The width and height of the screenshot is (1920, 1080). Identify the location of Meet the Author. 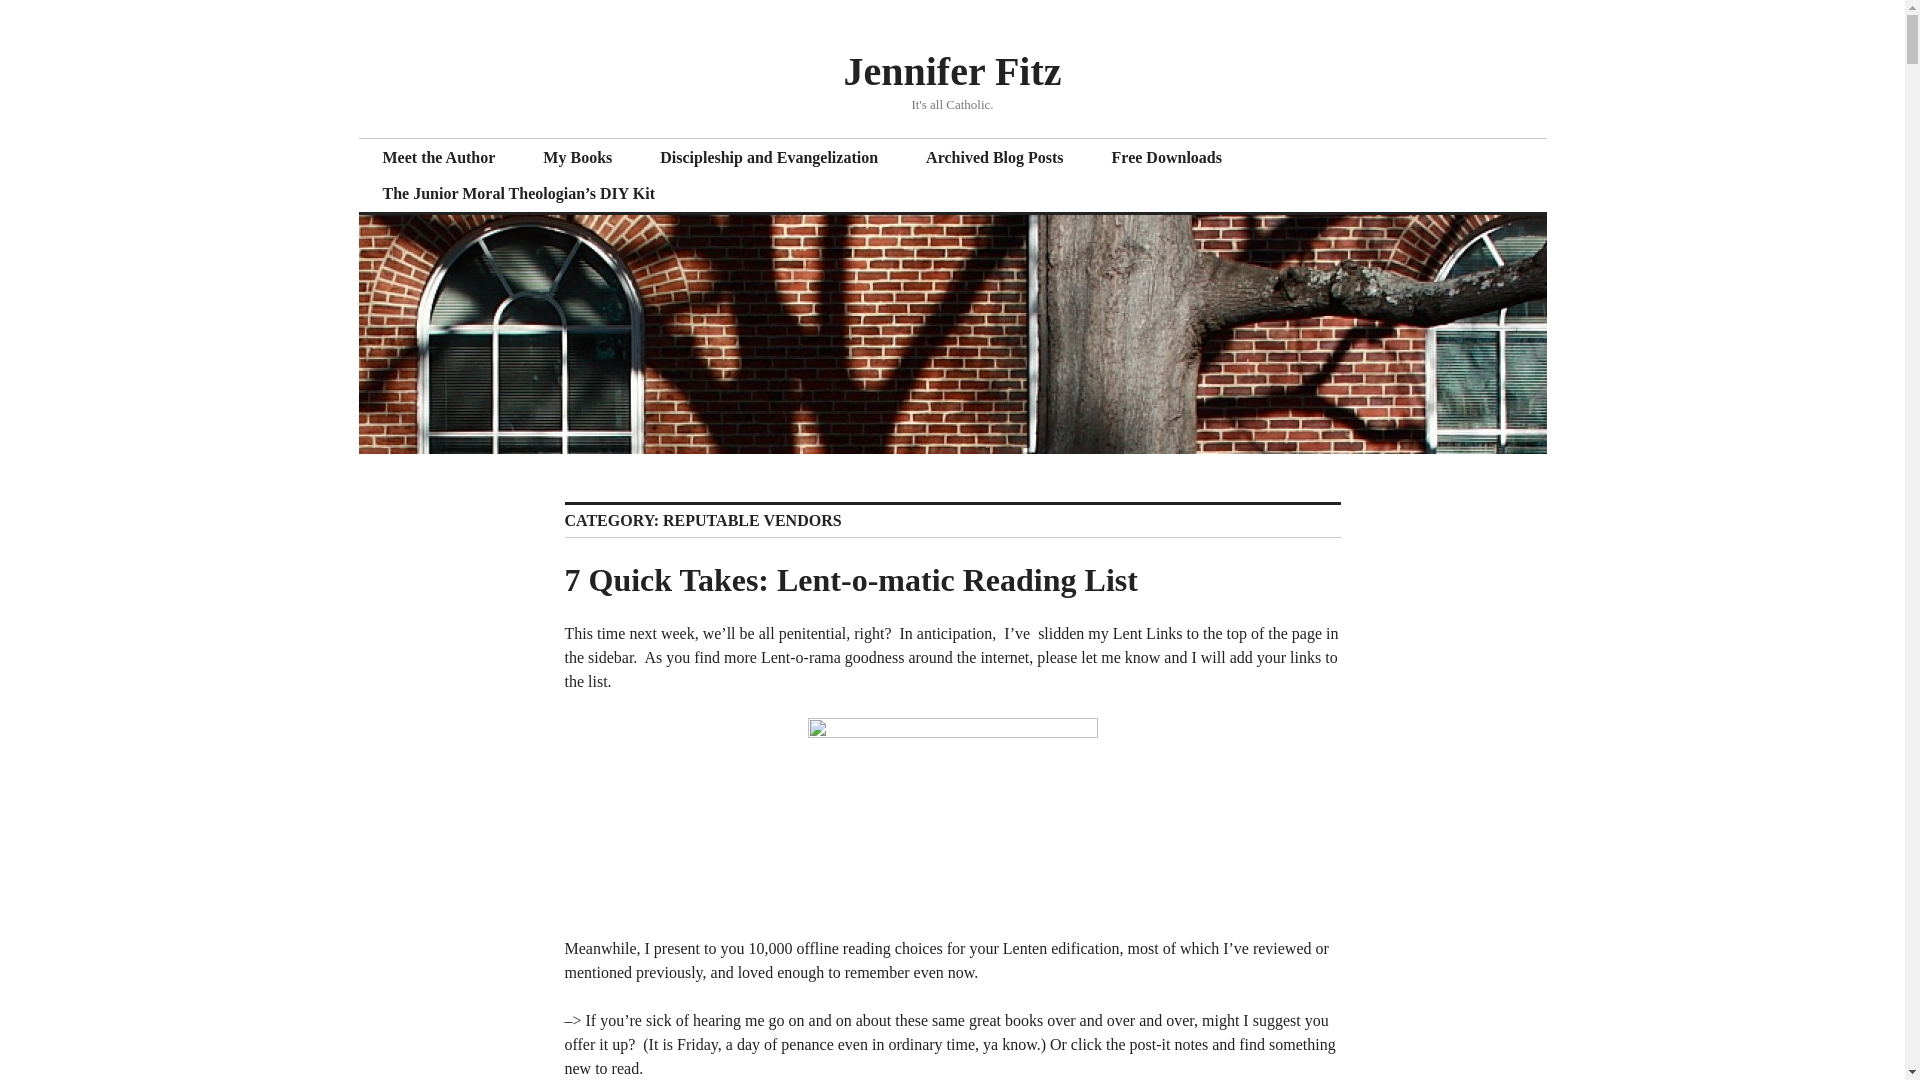
(438, 158).